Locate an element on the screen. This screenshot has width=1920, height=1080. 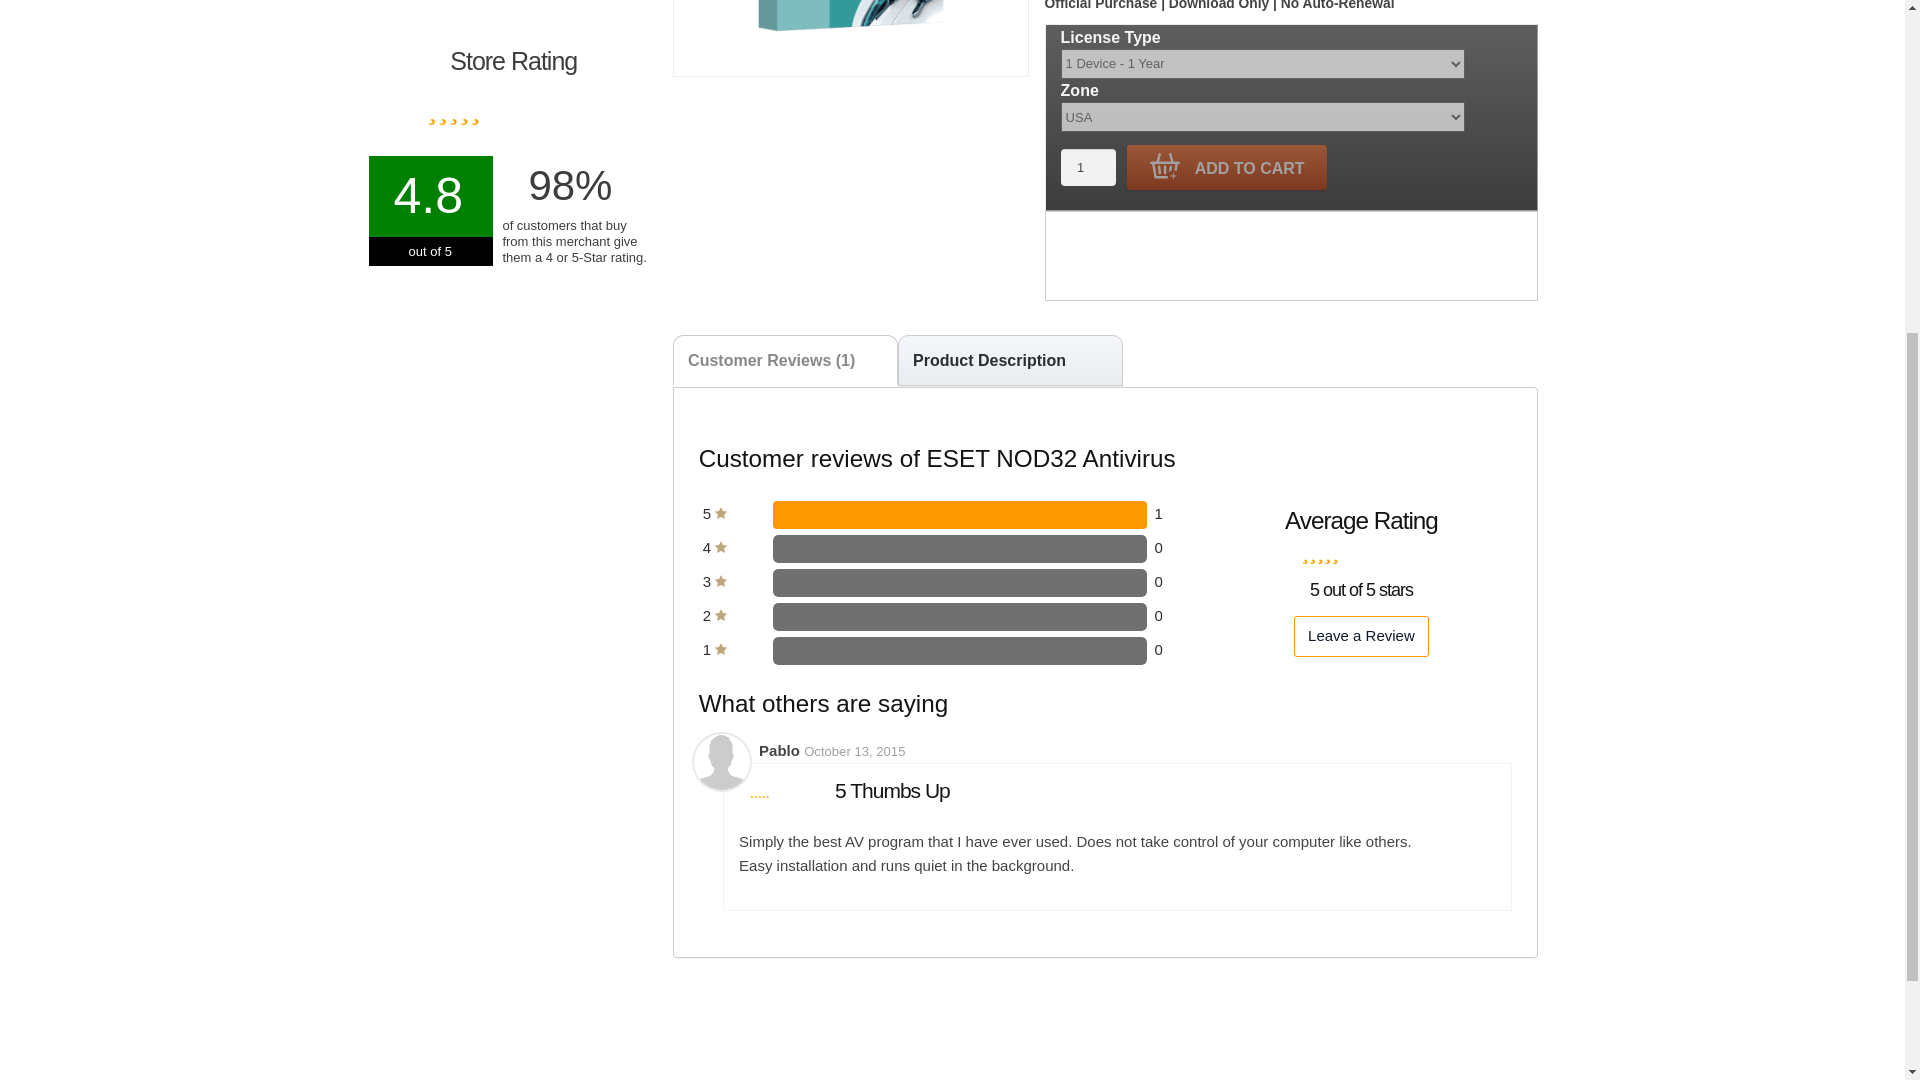
3 is located at coordinates (714, 581).